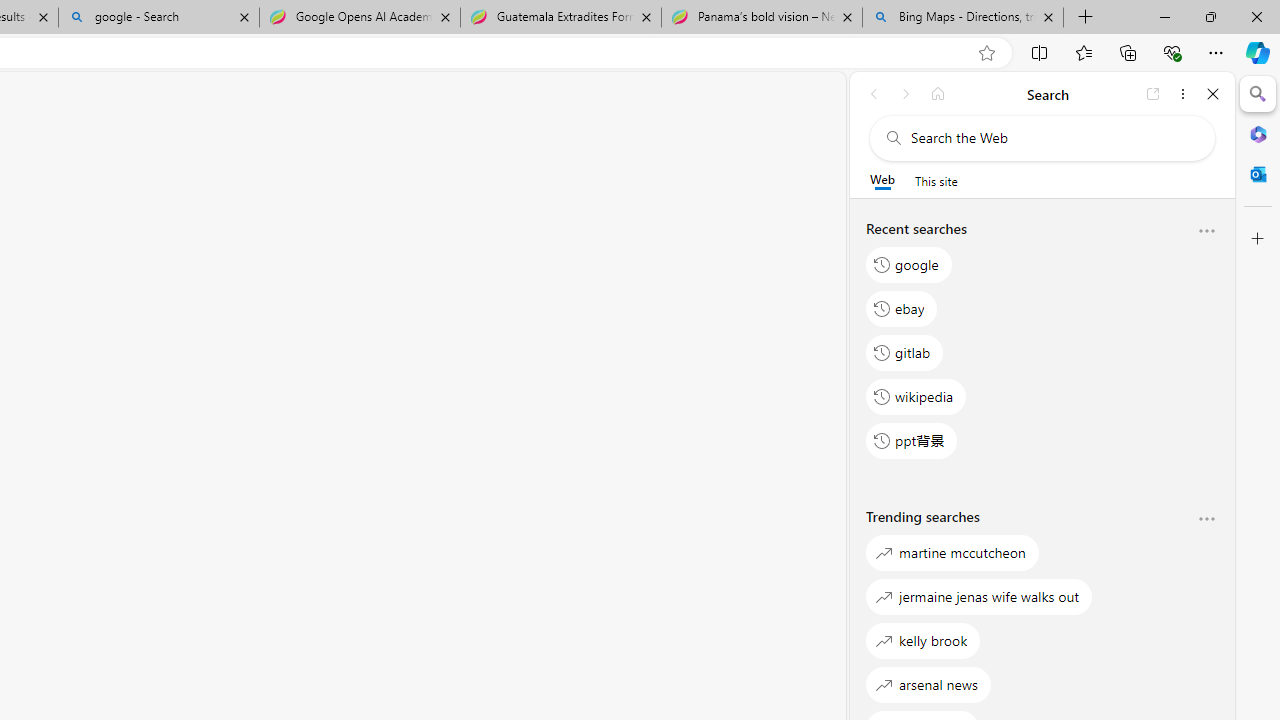 The height and width of the screenshot is (720, 1280). What do you see at coordinates (359, 18) in the screenshot?
I see `Google Opens AI Academy for Startups - Nearshore Americas` at bounding box center [359, 18].